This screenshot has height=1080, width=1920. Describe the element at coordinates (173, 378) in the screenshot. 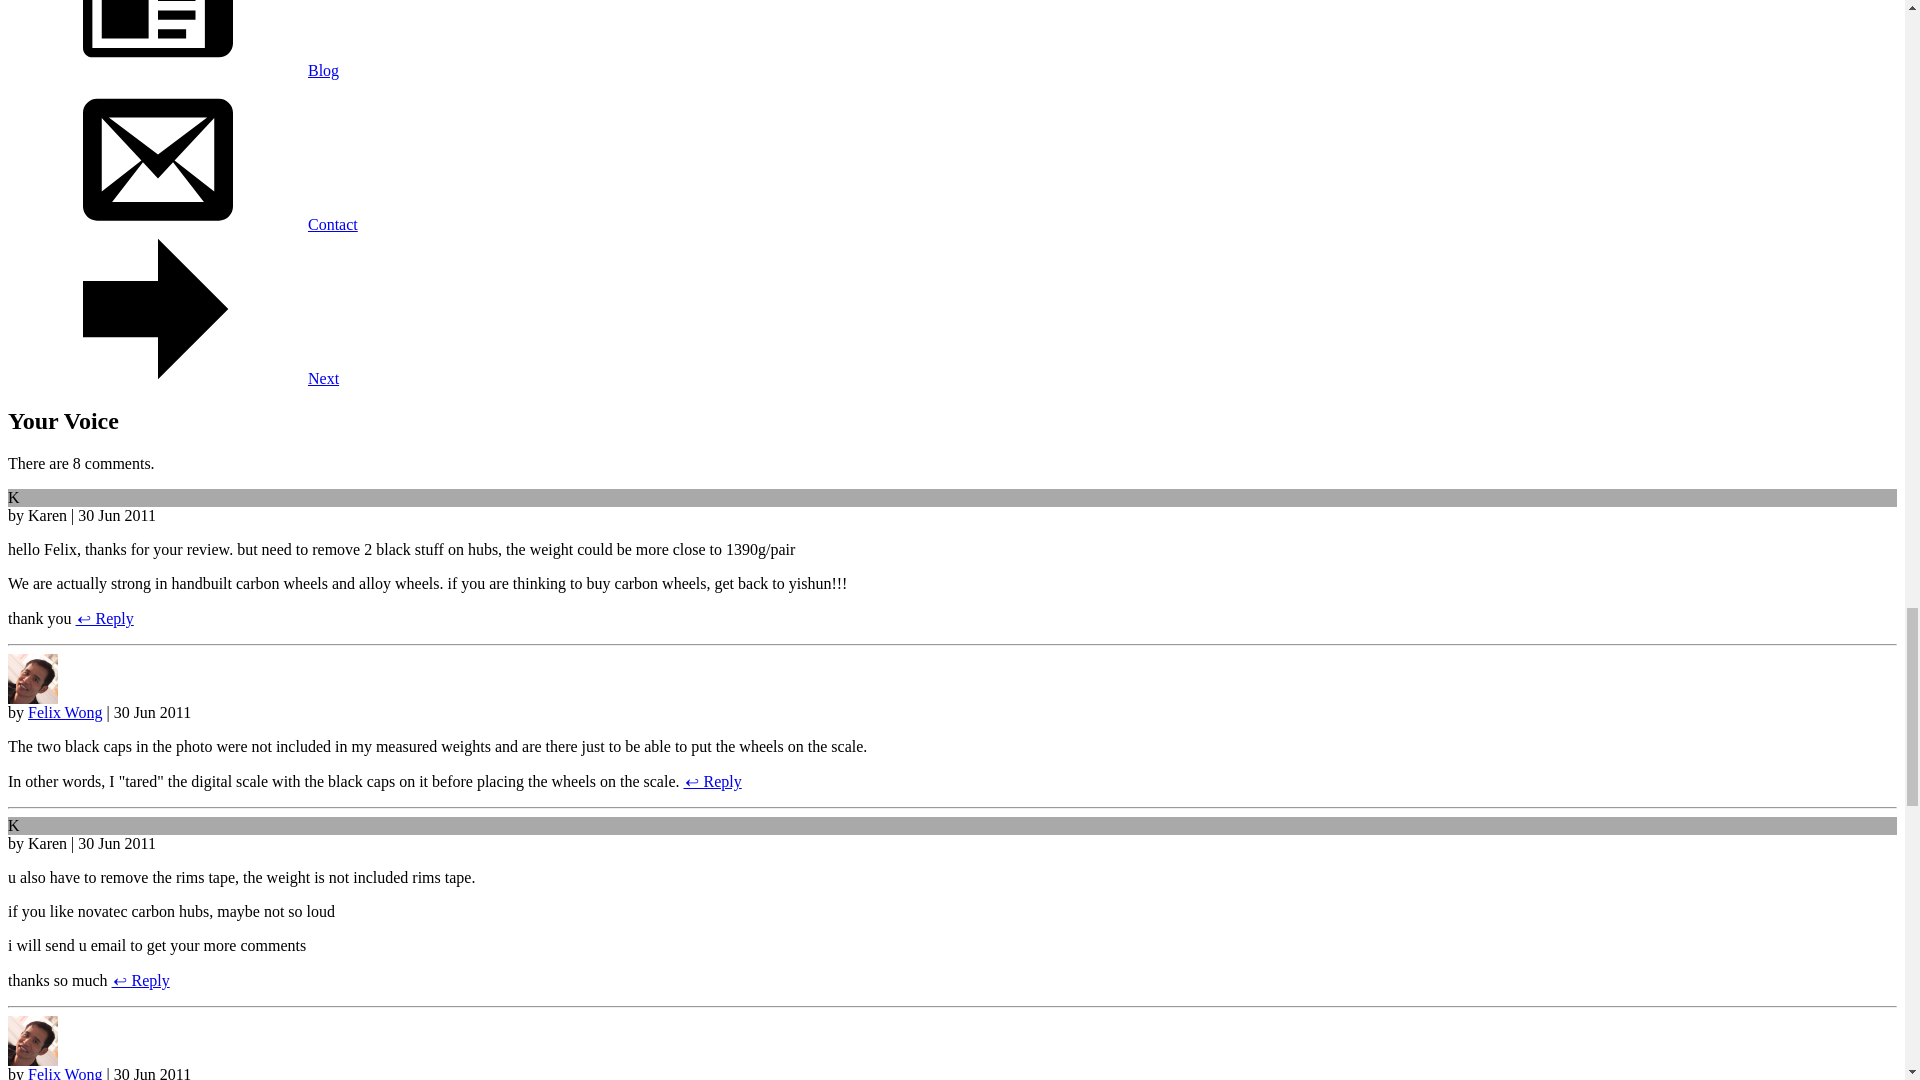

I see `Next blog post: Colorado Springs GetawayNext` at that location.